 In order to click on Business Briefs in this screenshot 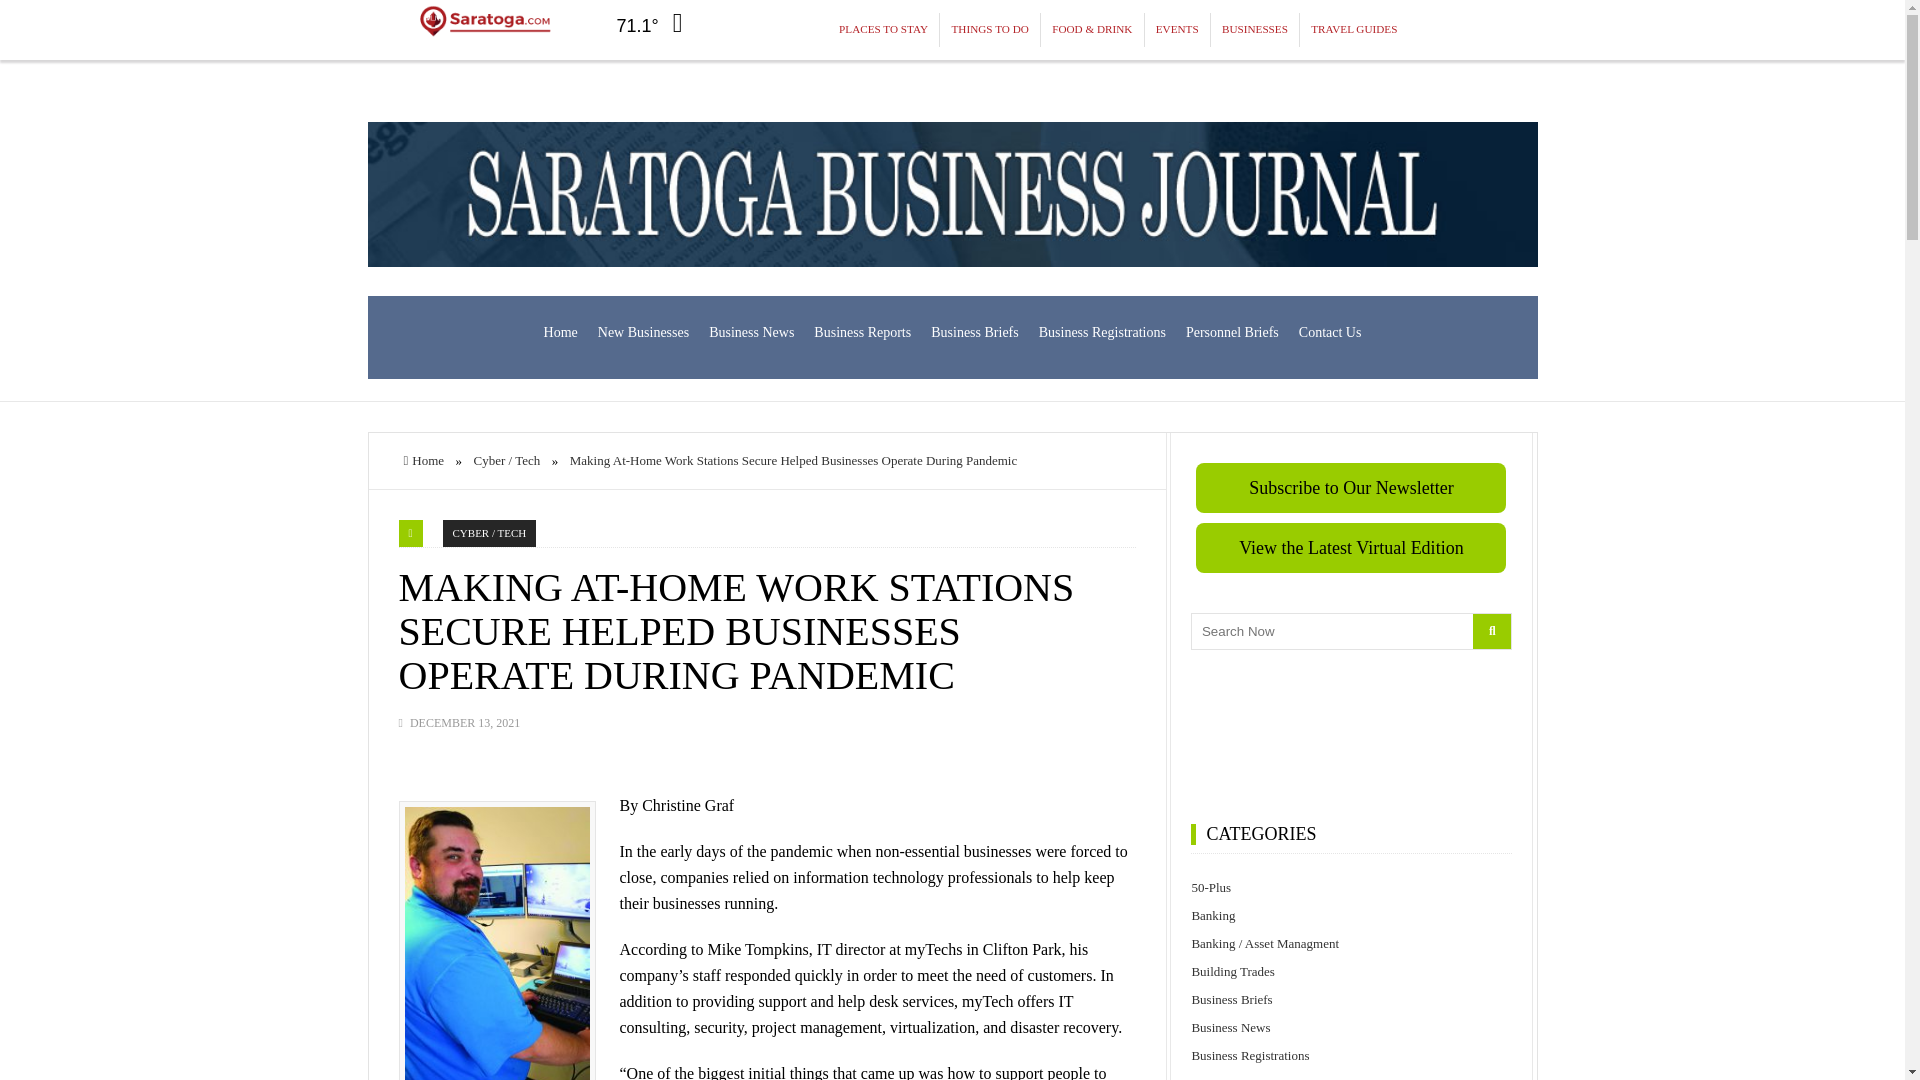, I will do `click(975, 332)`.